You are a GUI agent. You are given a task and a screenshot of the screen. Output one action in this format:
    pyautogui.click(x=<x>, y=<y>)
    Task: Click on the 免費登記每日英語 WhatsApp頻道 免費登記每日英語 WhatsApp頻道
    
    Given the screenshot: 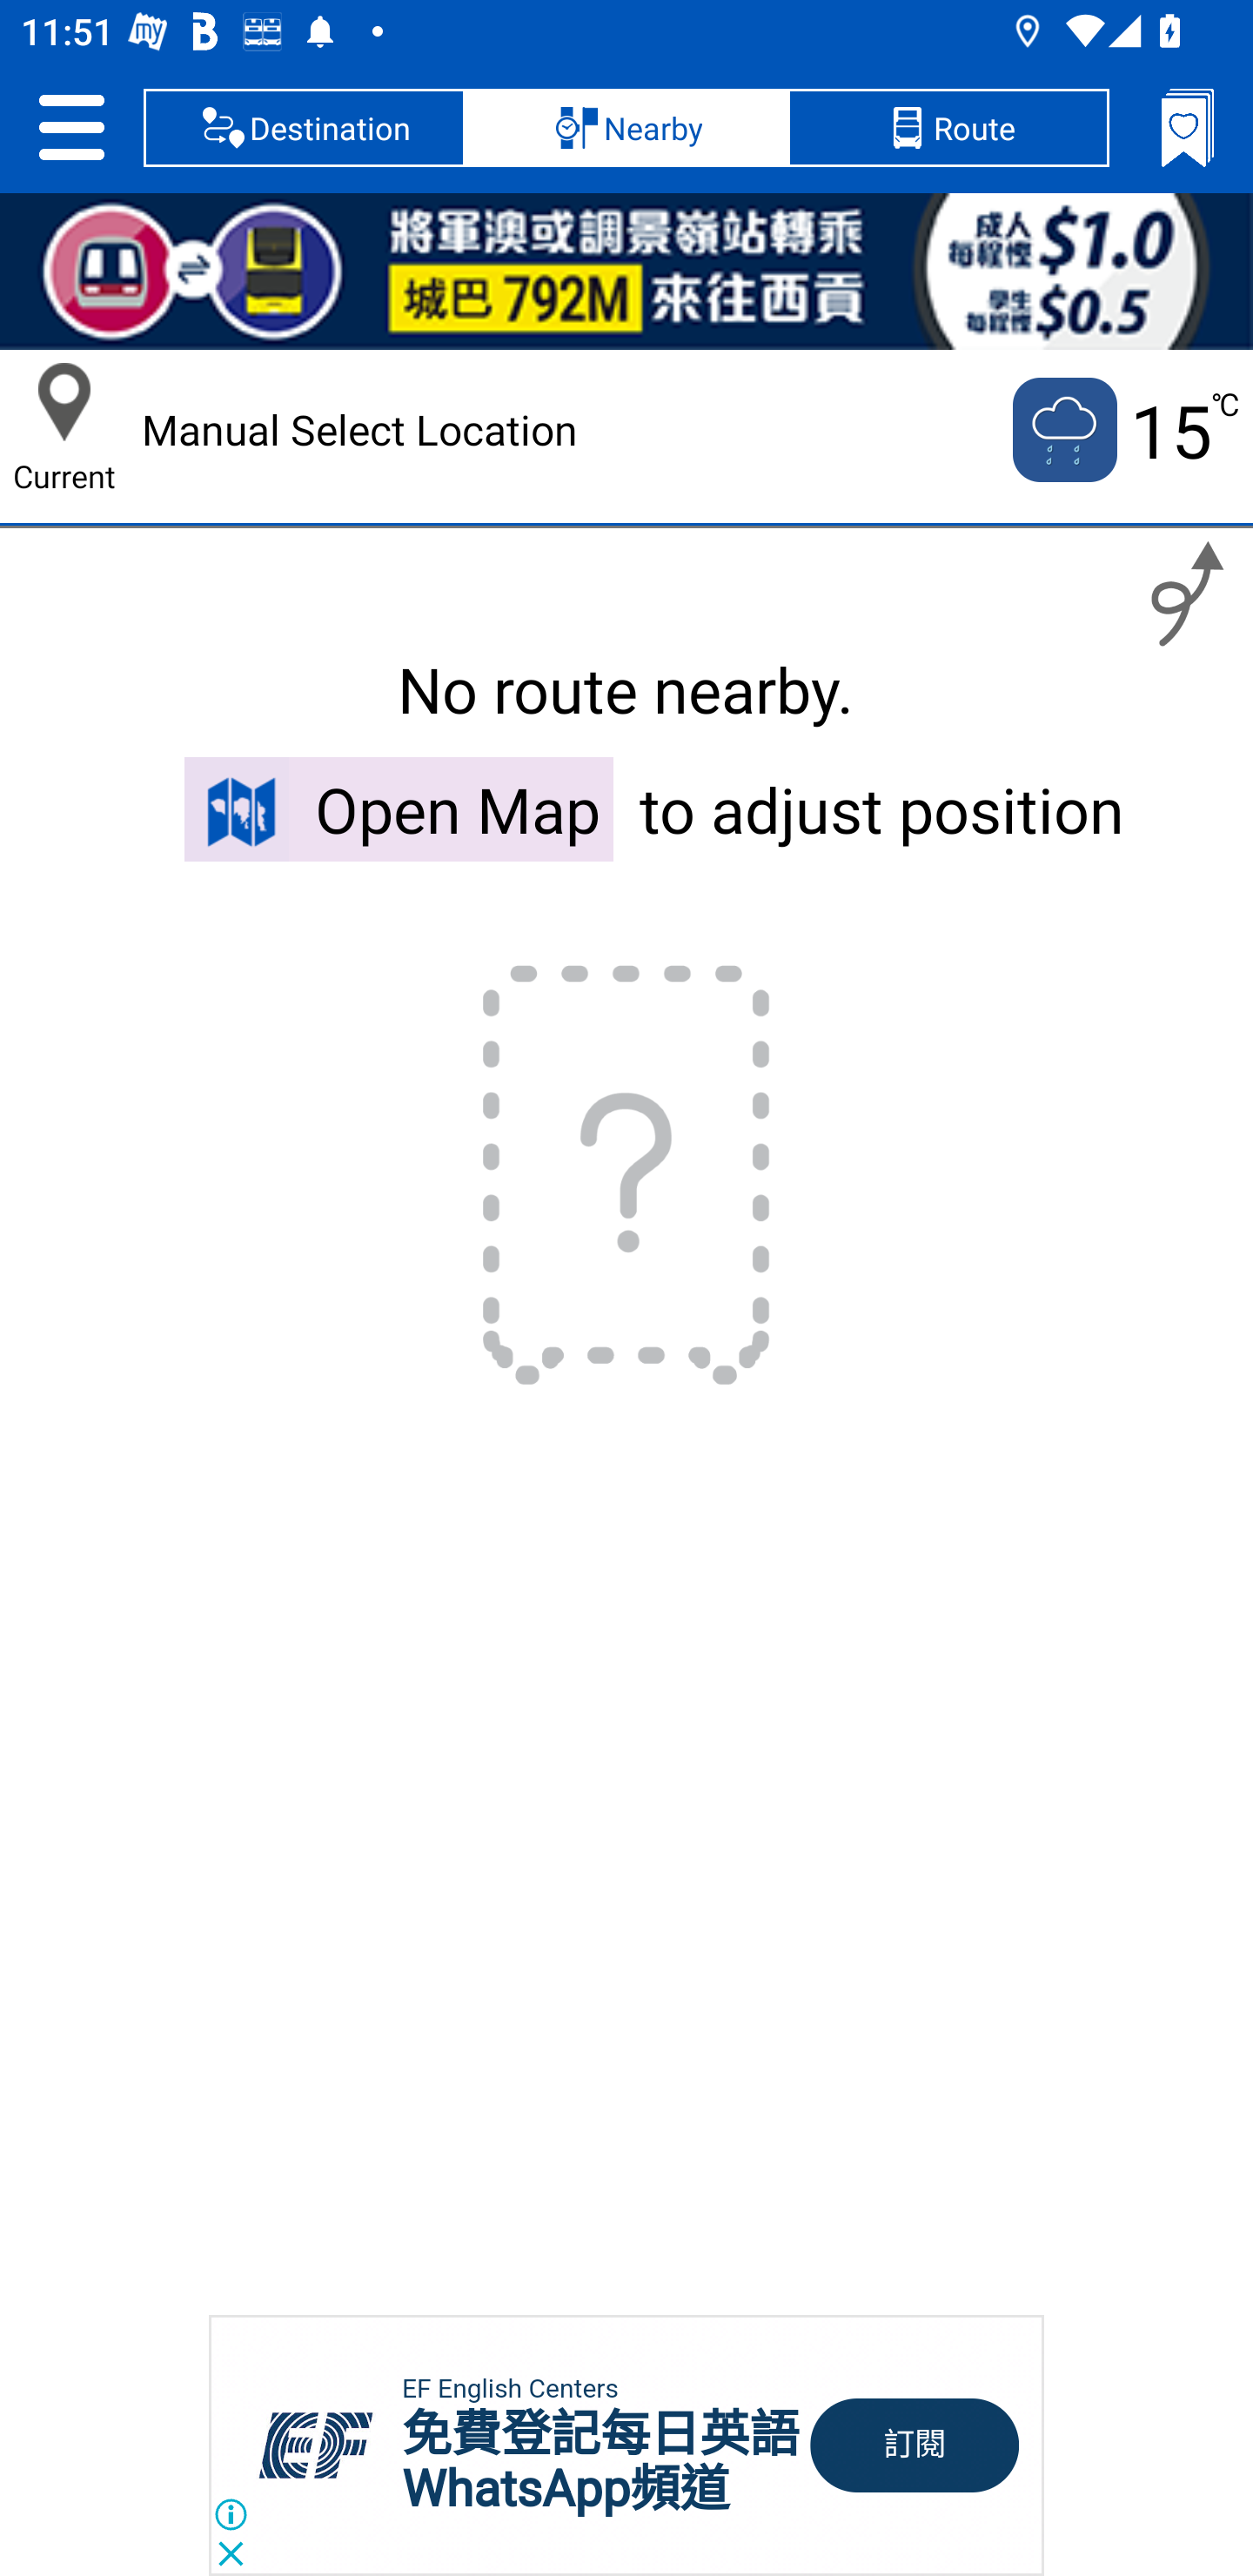 What is the action you would take?
    pyautogui.click(x=600, y=2461)
    